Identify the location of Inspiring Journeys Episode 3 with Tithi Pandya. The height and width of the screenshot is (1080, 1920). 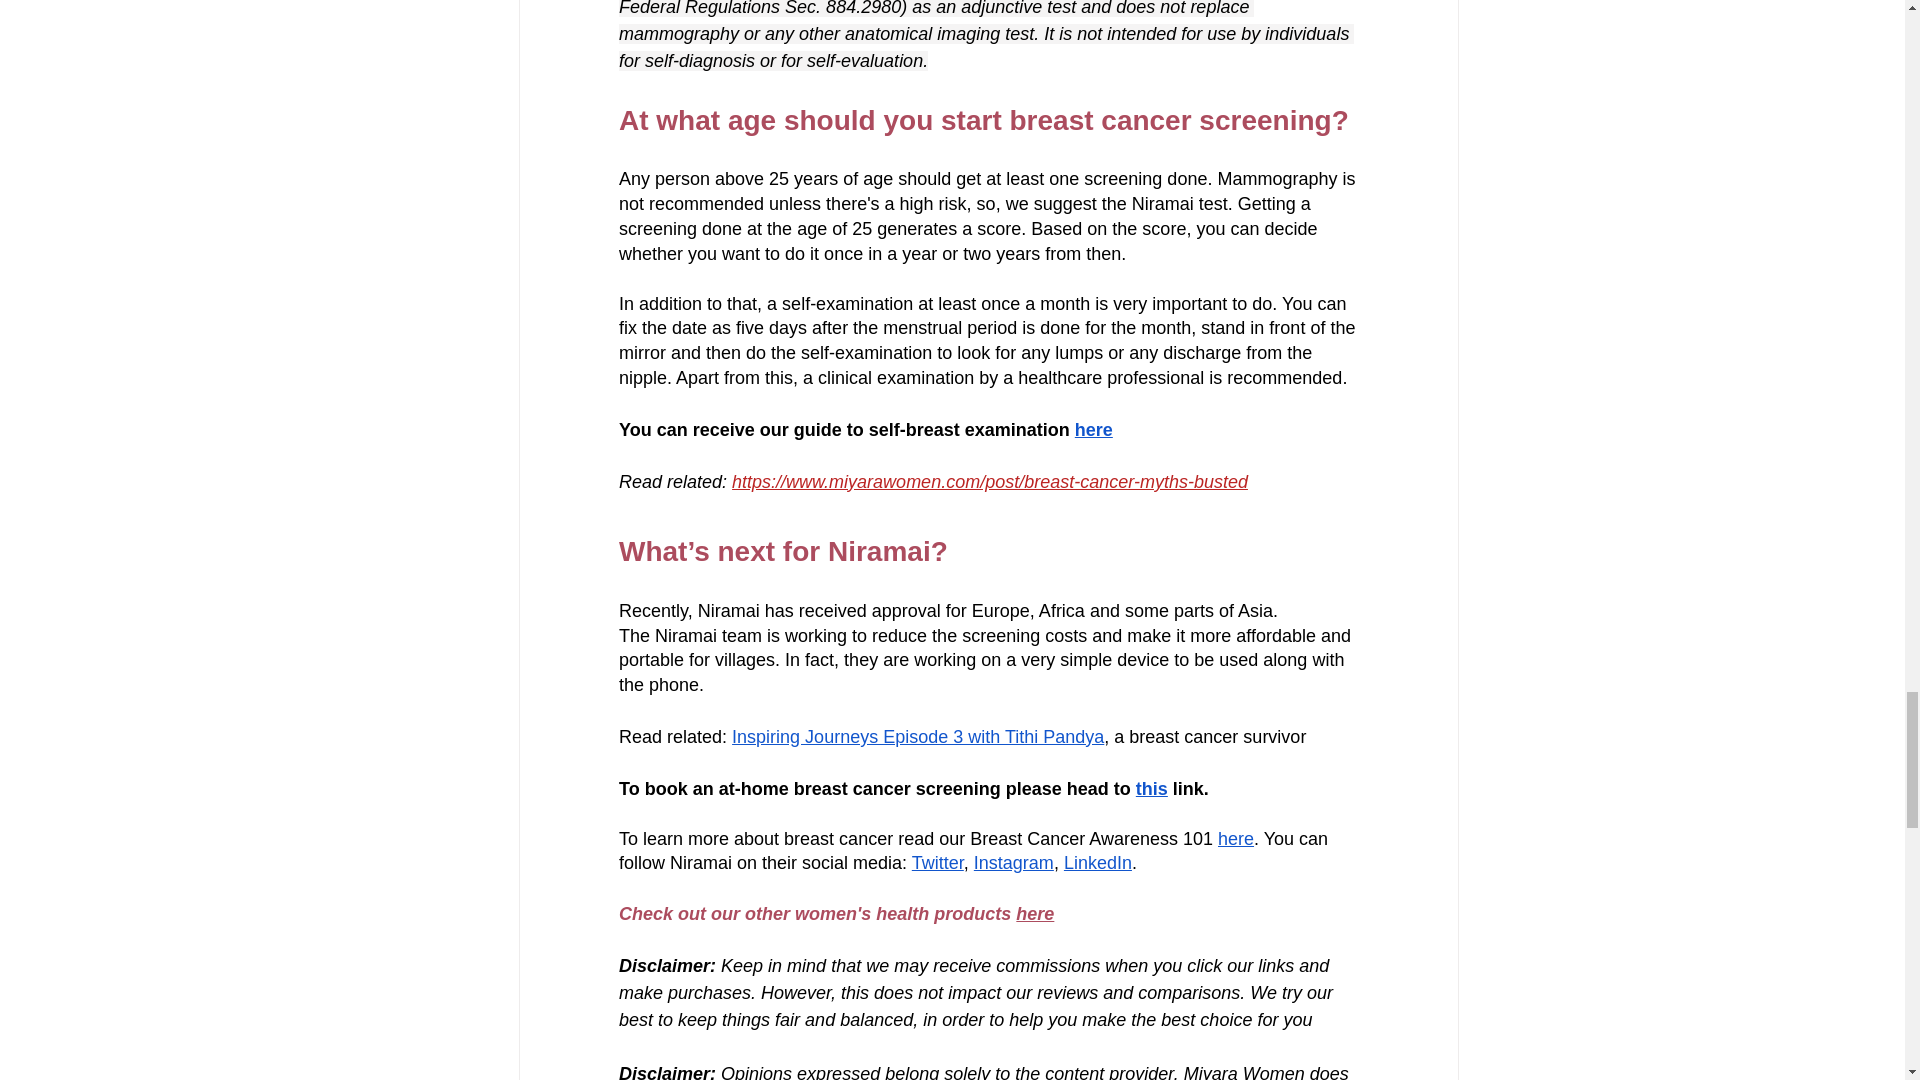
(918, 736).